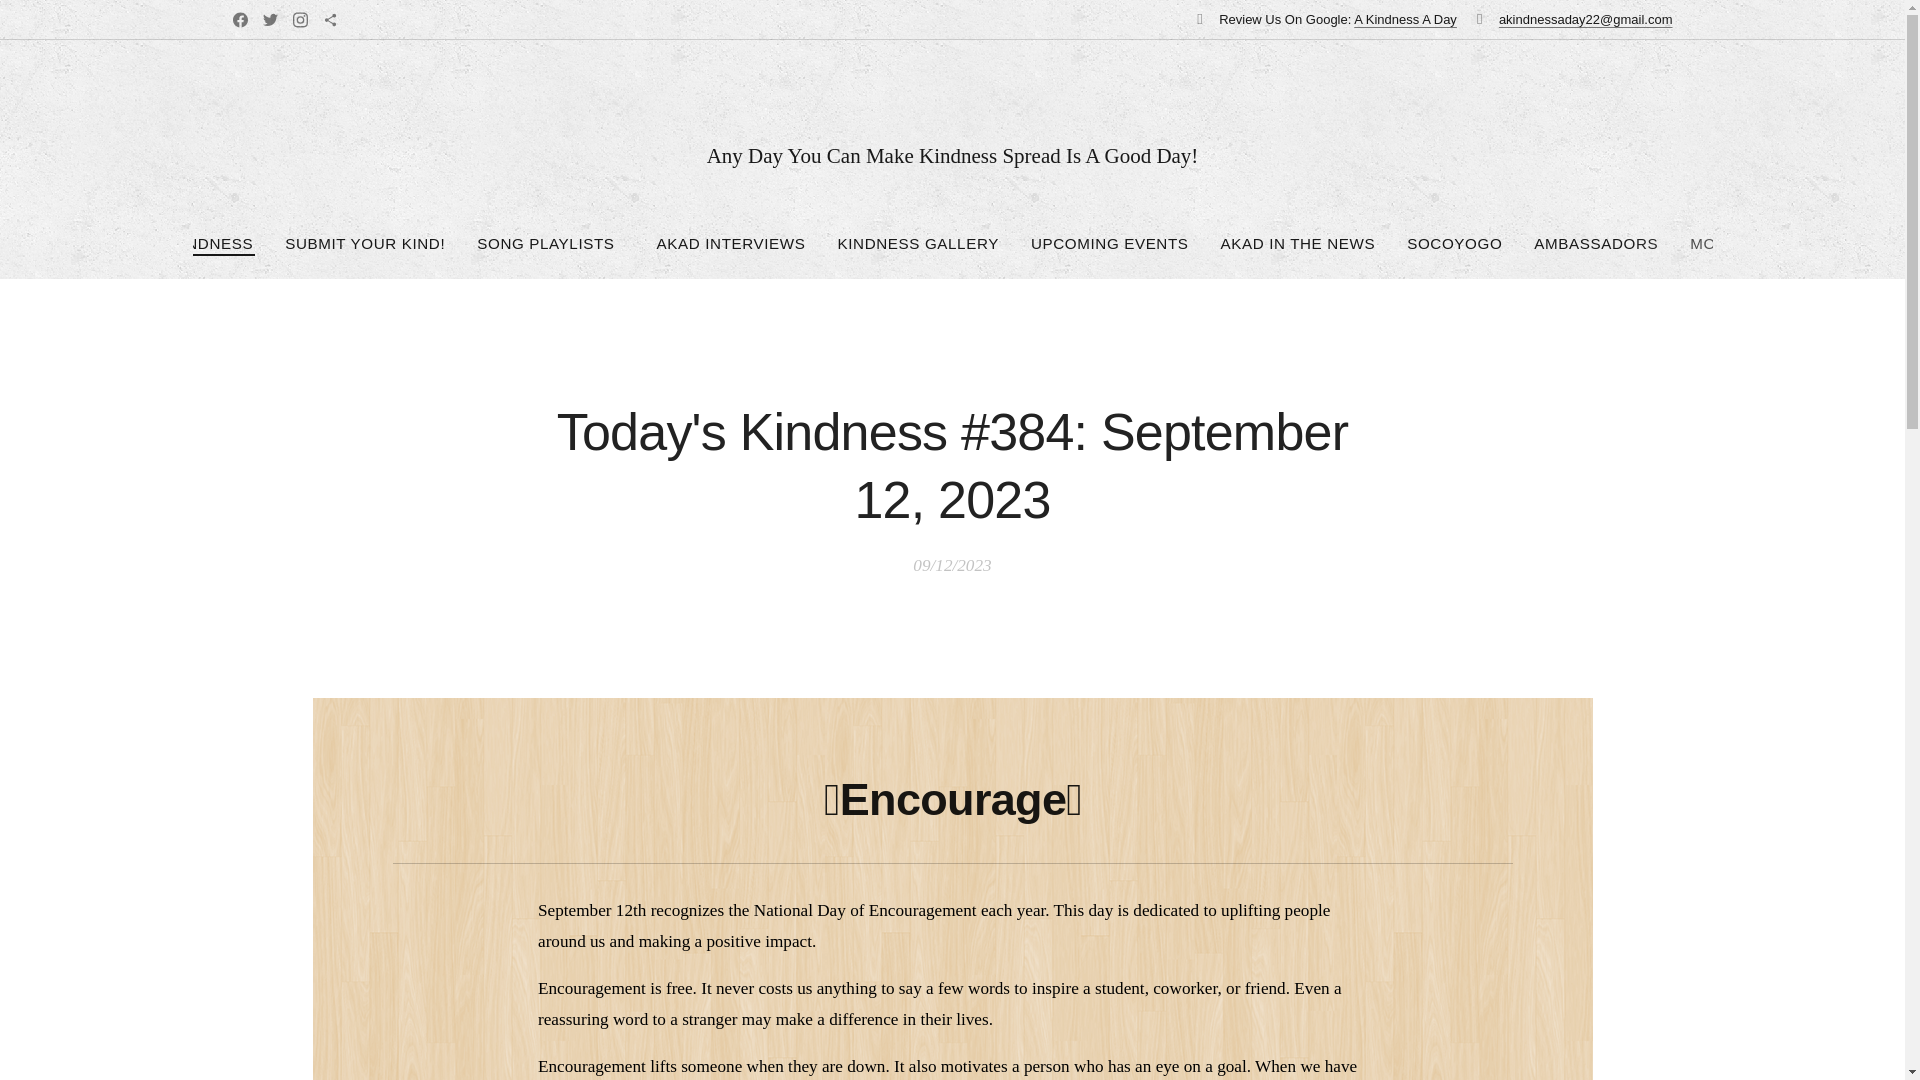  Describe the element at coordinates (1596, 244) in the screenshot. I see `AMBASSADORS` at that location.